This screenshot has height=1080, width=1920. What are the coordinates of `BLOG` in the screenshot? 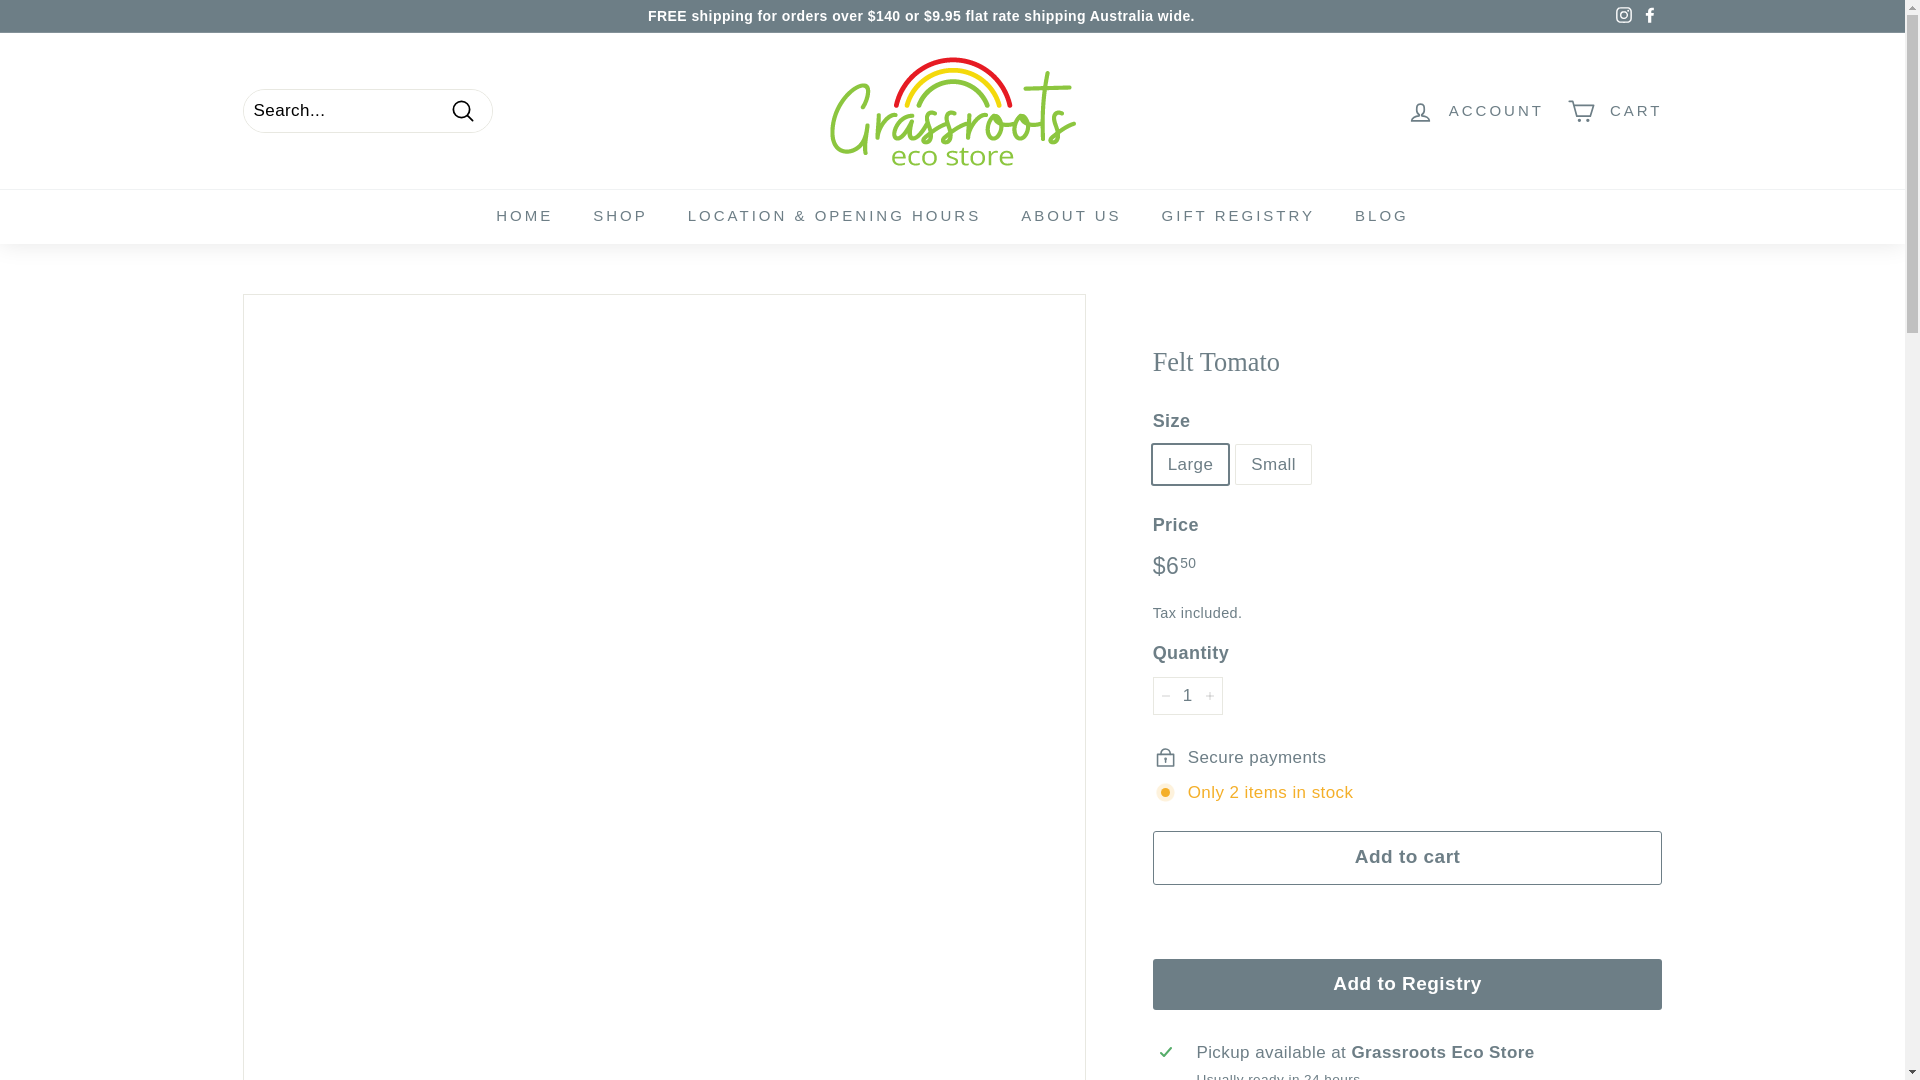 It's located at (1381, 216).